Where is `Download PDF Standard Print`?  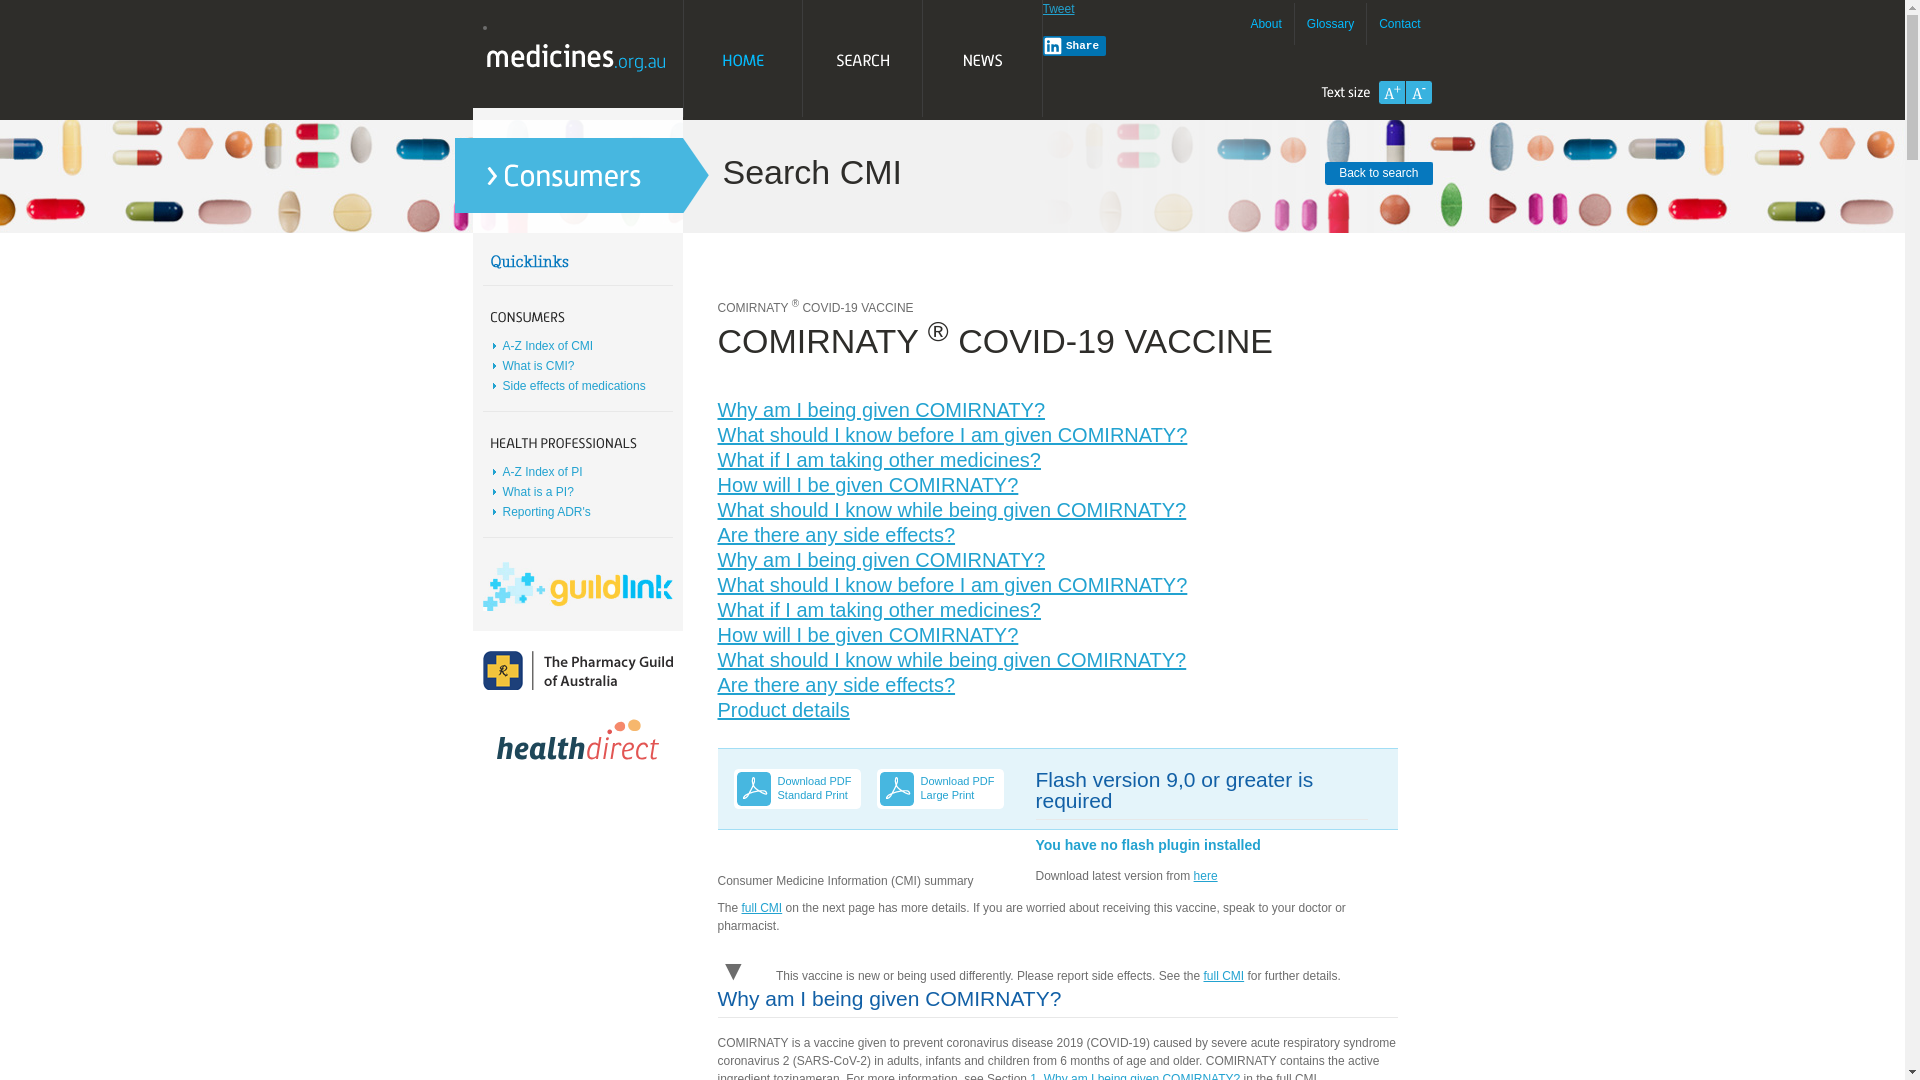
Download PDF Standard Print is located at coordinates (820, 788).